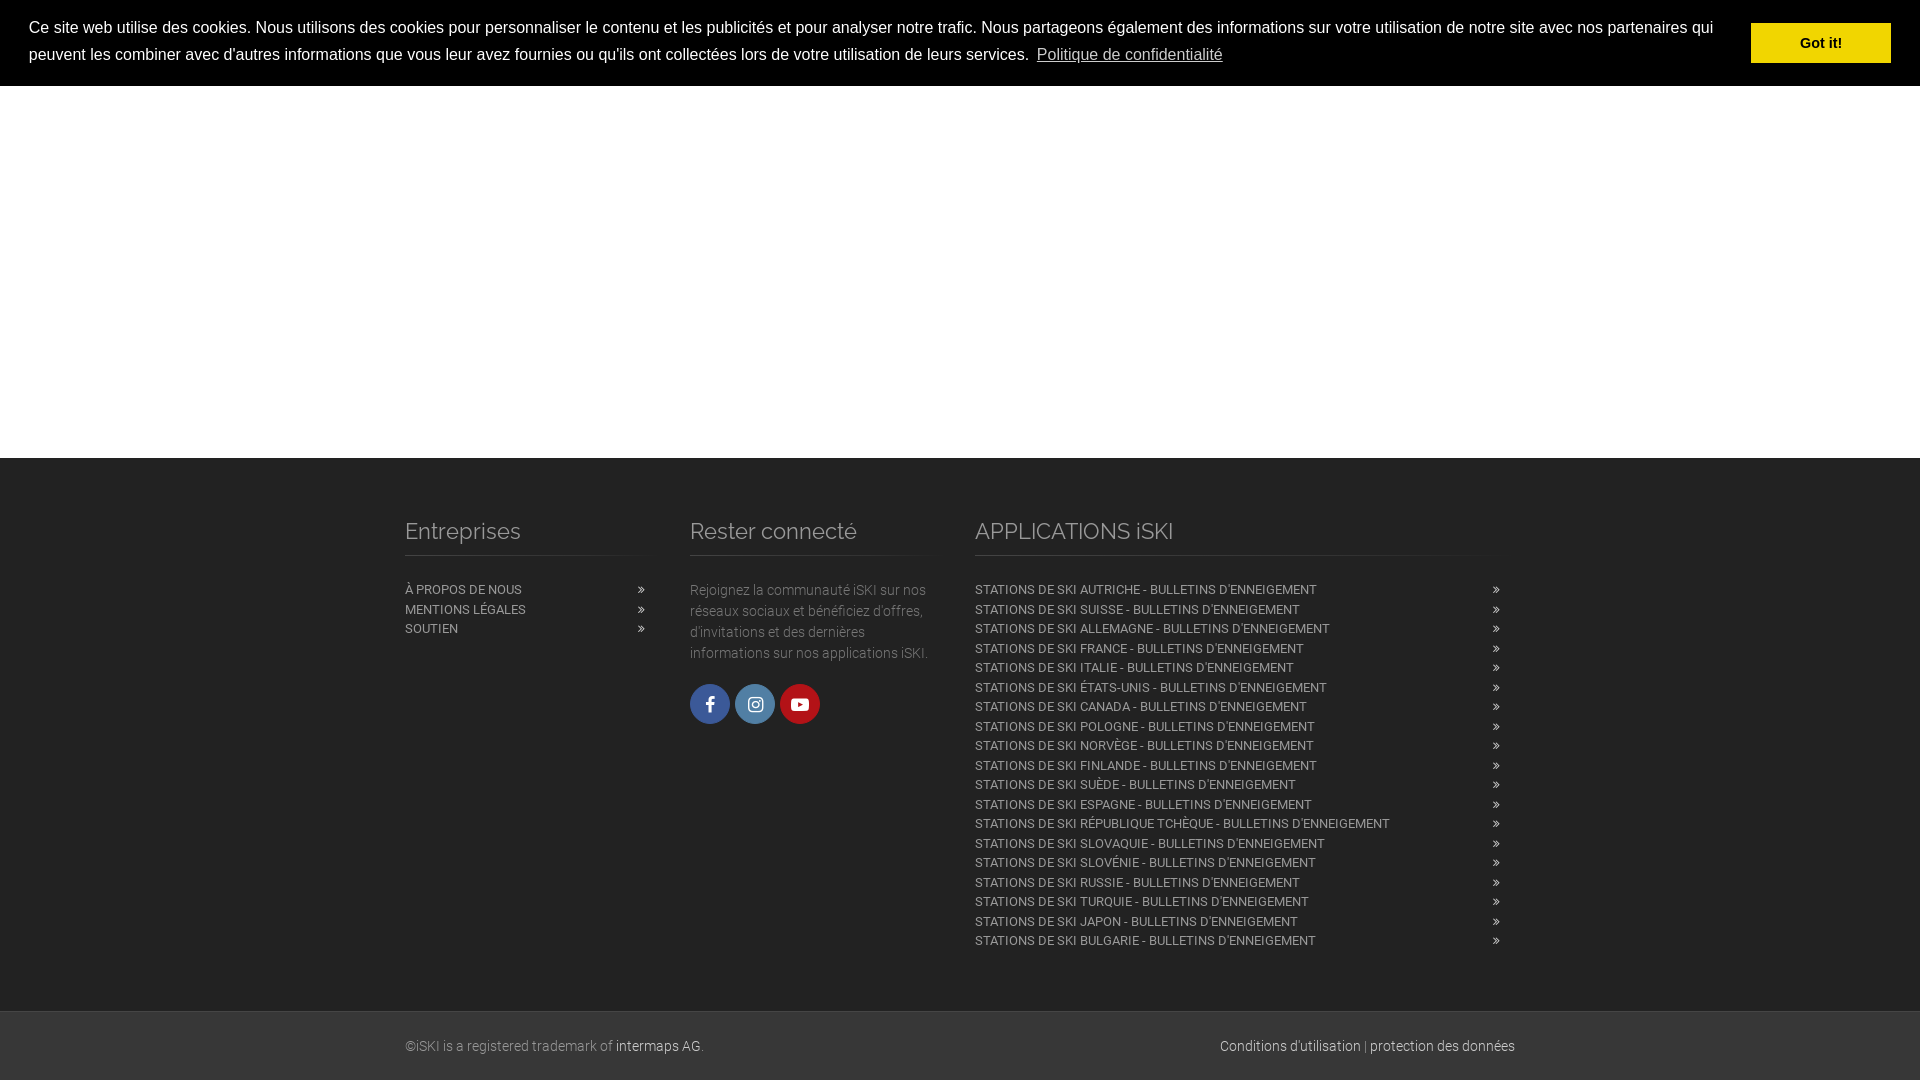  What do you see at coordinates (1245, 629) in the screenshot?
I see `STATIONS DE SKI ALLEMAGNE - BULLETINS D'ENNEIGEMENT` at bounding box center [1245, 629].